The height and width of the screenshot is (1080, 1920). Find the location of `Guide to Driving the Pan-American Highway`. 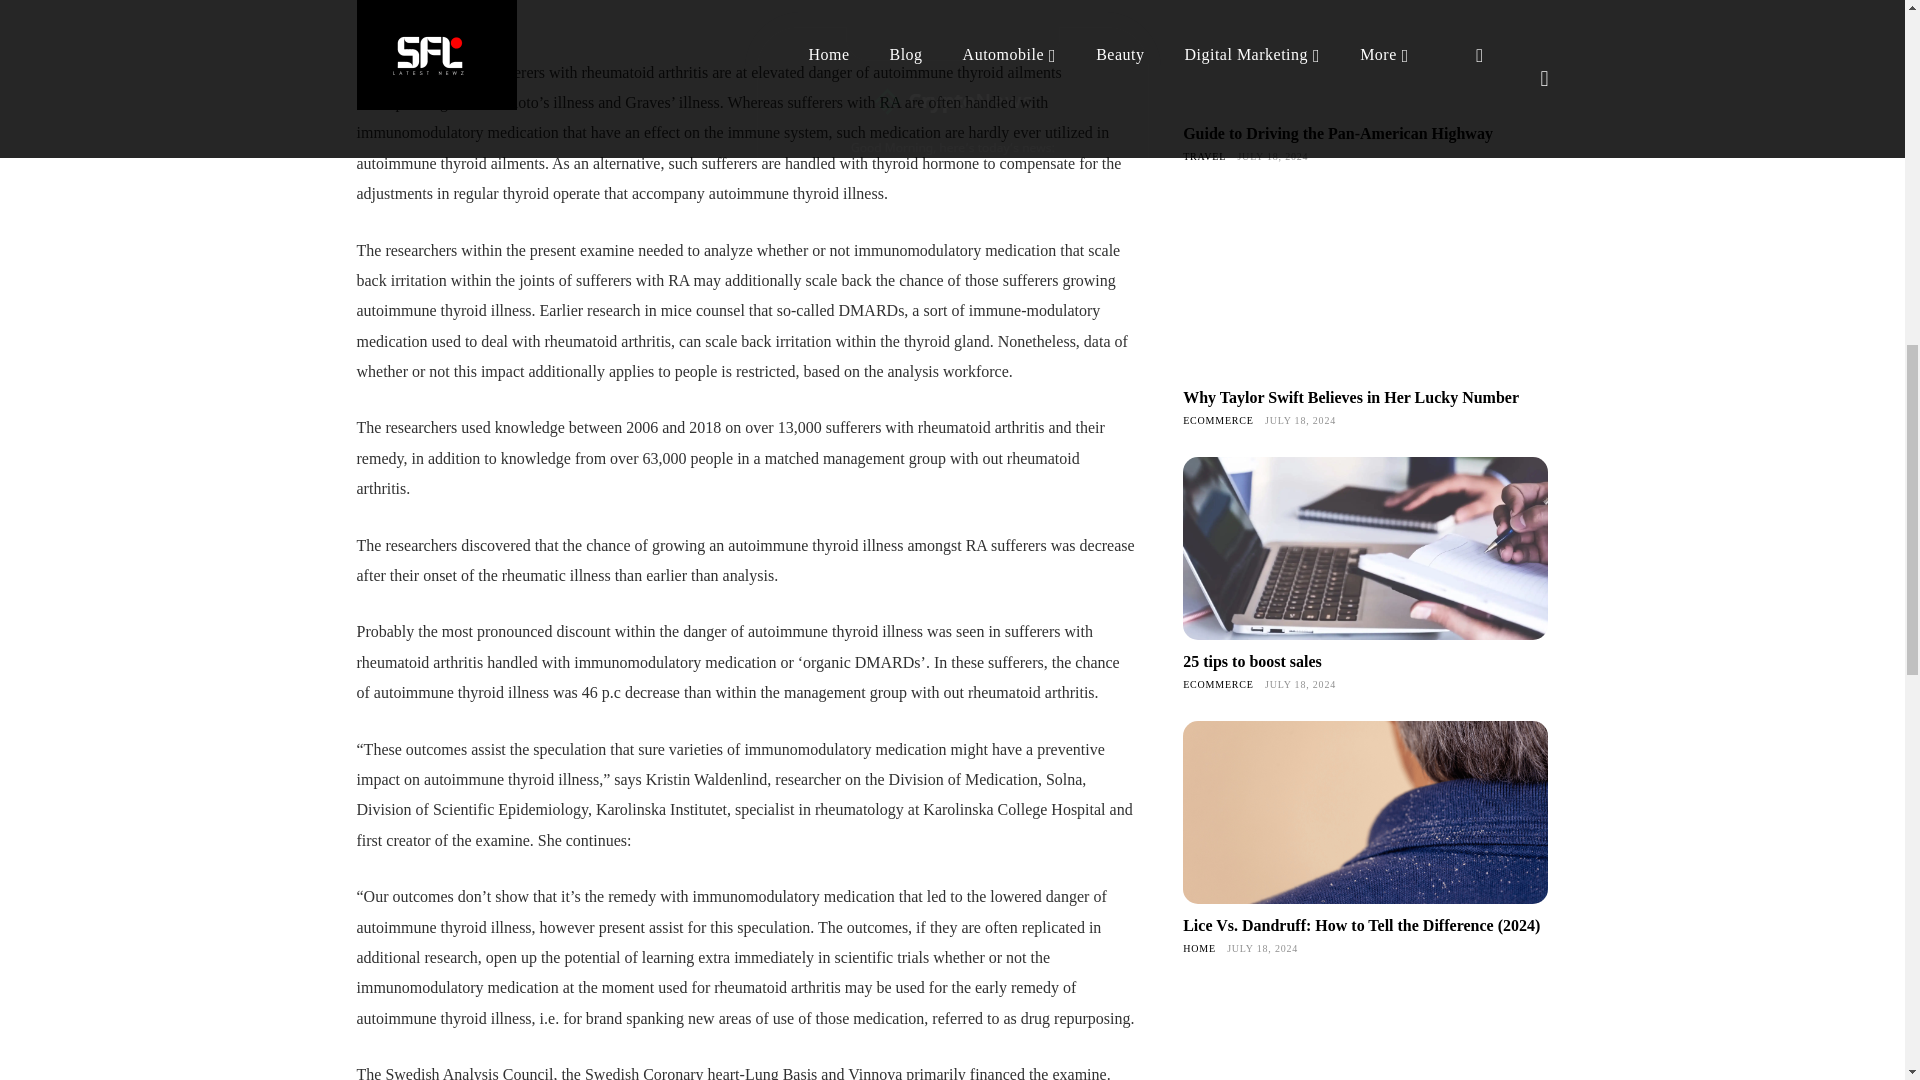

Guide to Driving the Pan-American Highway is located at coordinates (1338, 133).